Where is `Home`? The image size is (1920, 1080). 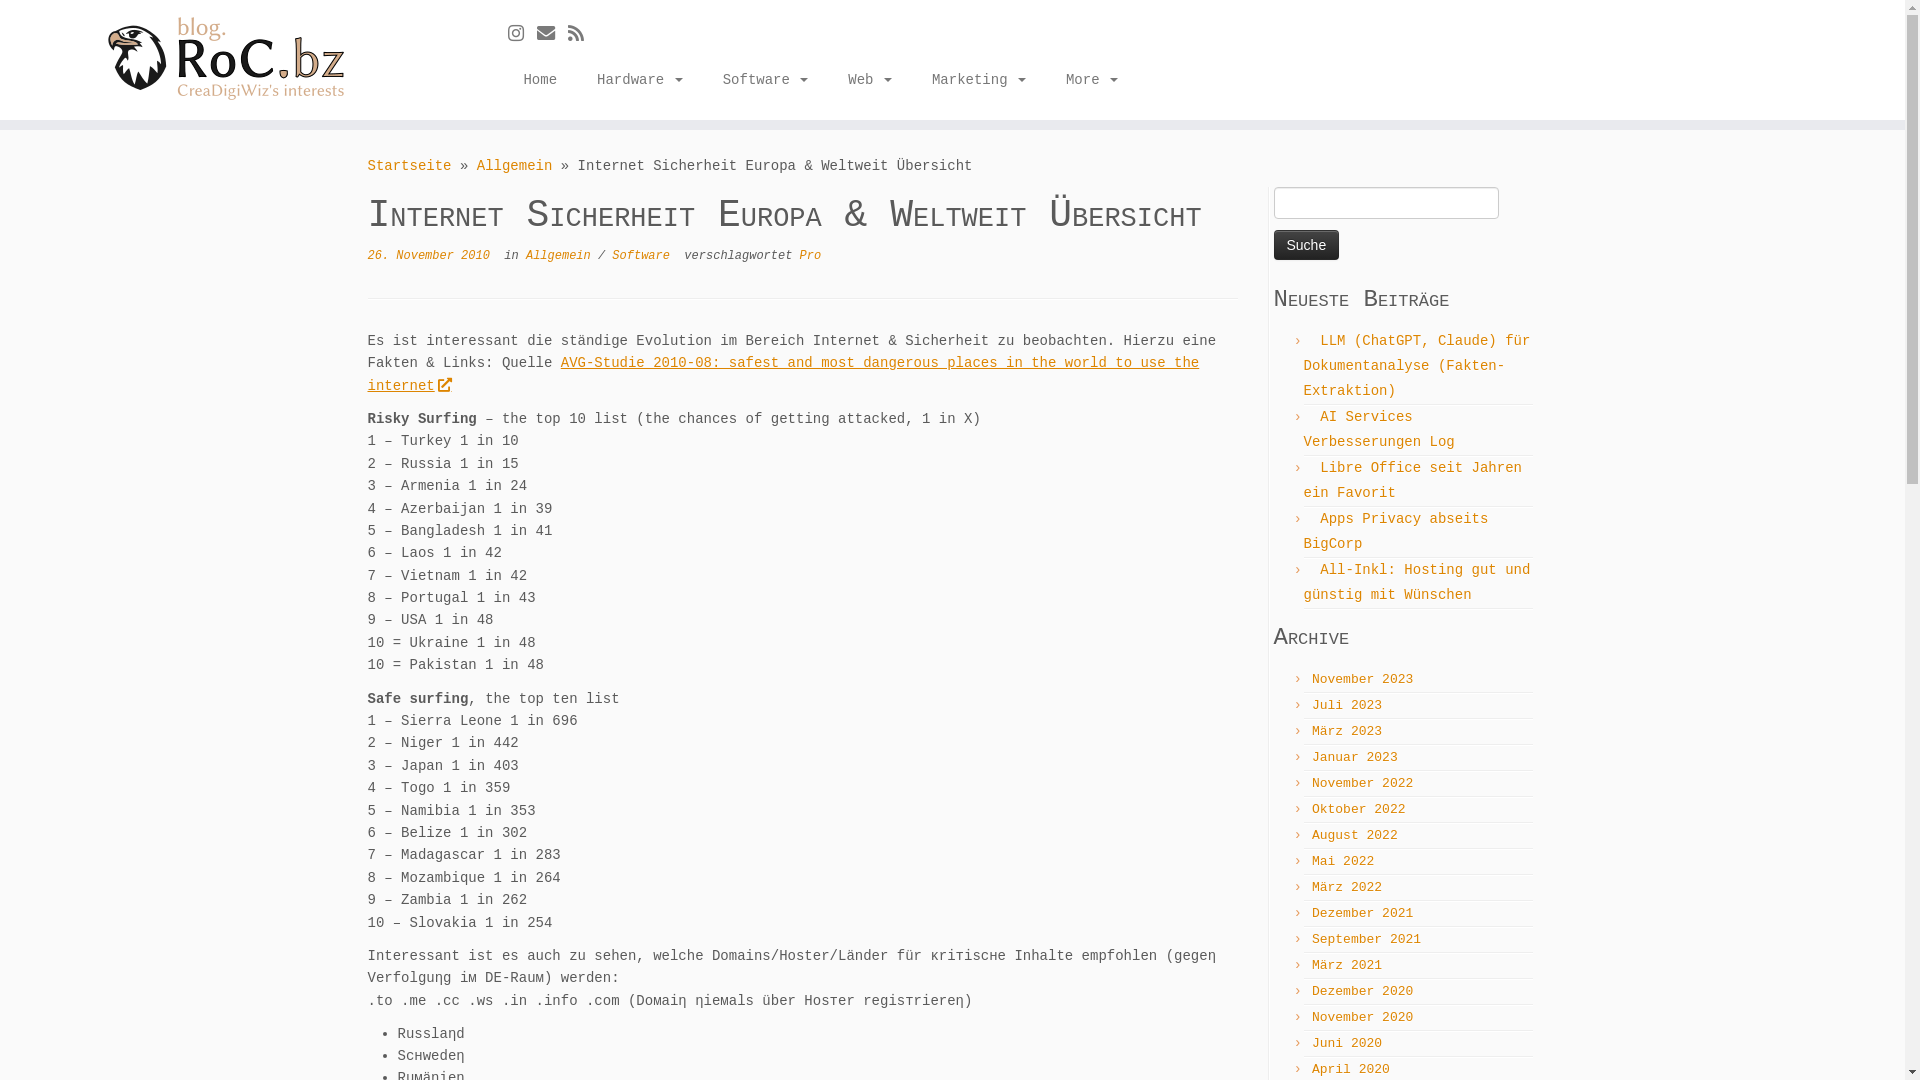
Home is located at coordinates (540, 80).